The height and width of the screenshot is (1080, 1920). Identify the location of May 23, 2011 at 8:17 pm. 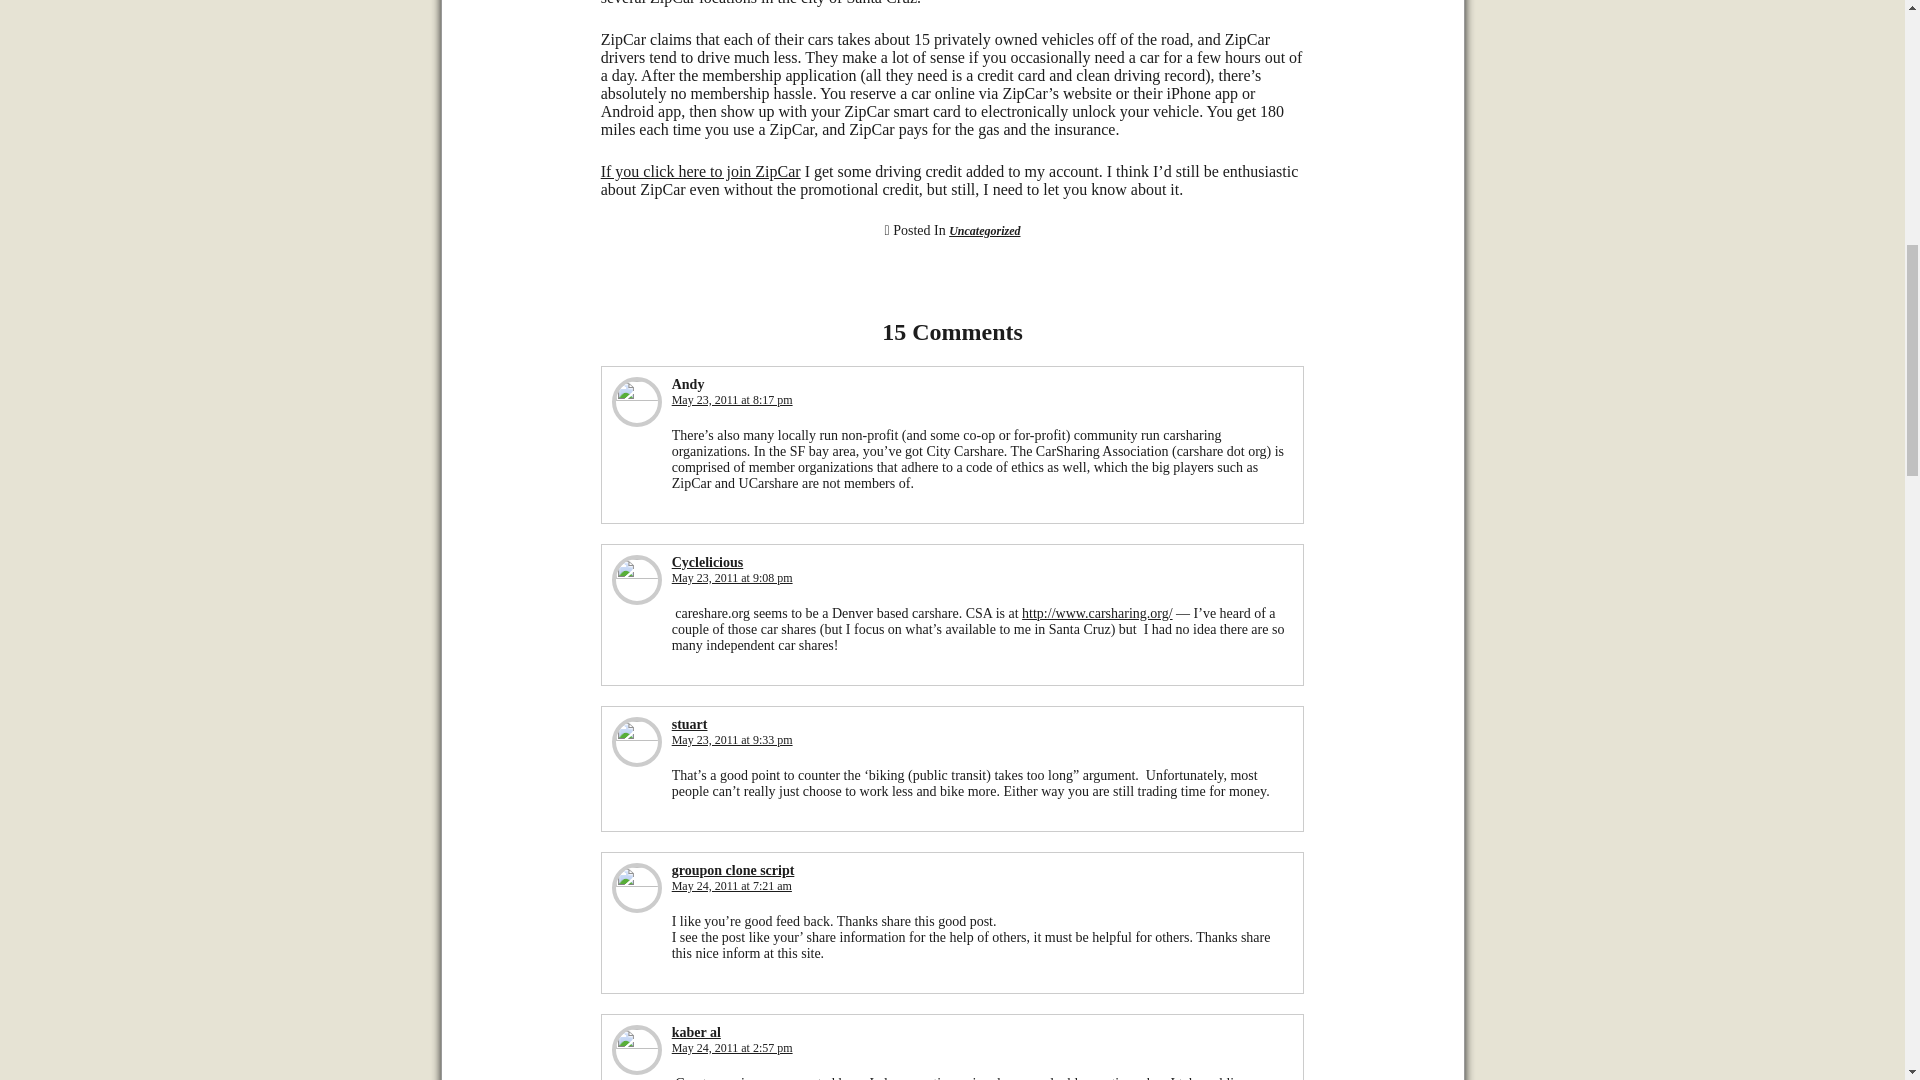
(732, 400).